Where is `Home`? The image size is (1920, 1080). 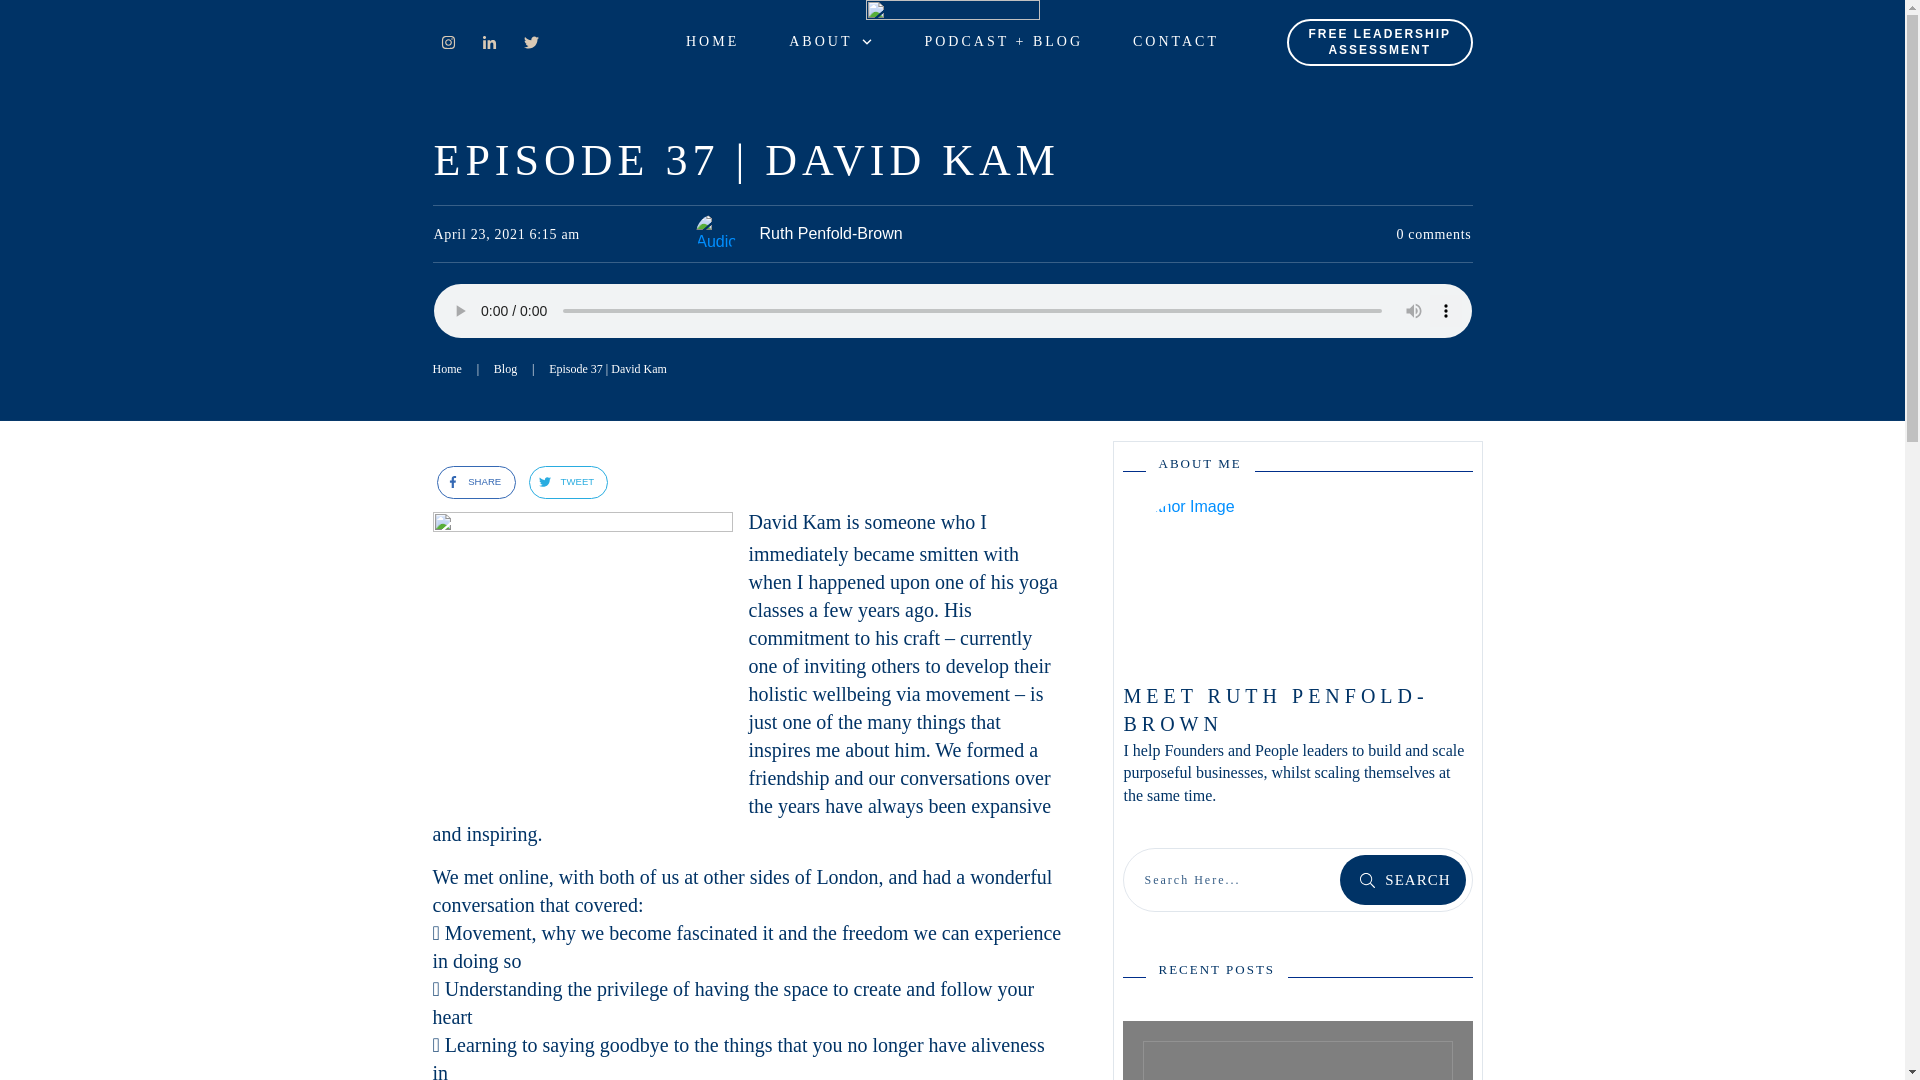
Home is located at coordinates (446, 370).